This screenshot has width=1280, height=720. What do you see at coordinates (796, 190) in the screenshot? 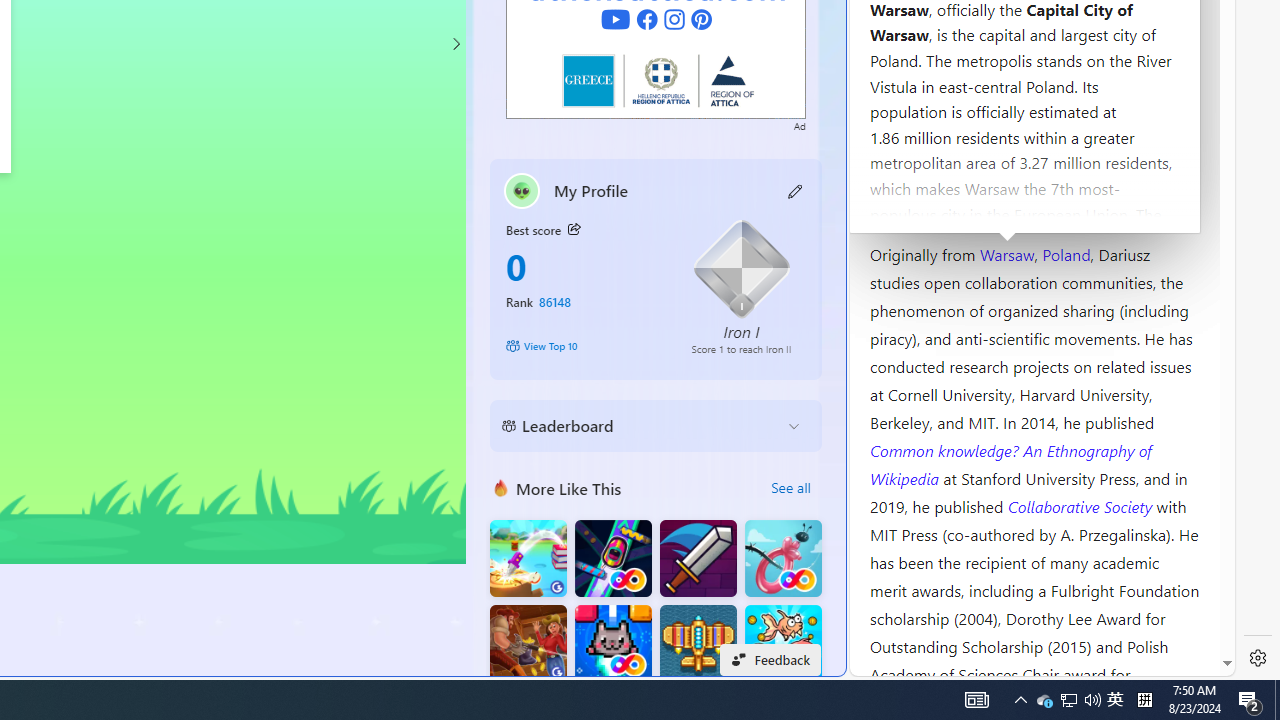
I see `Class: button edit-icon` at bounding box center [796, 190].